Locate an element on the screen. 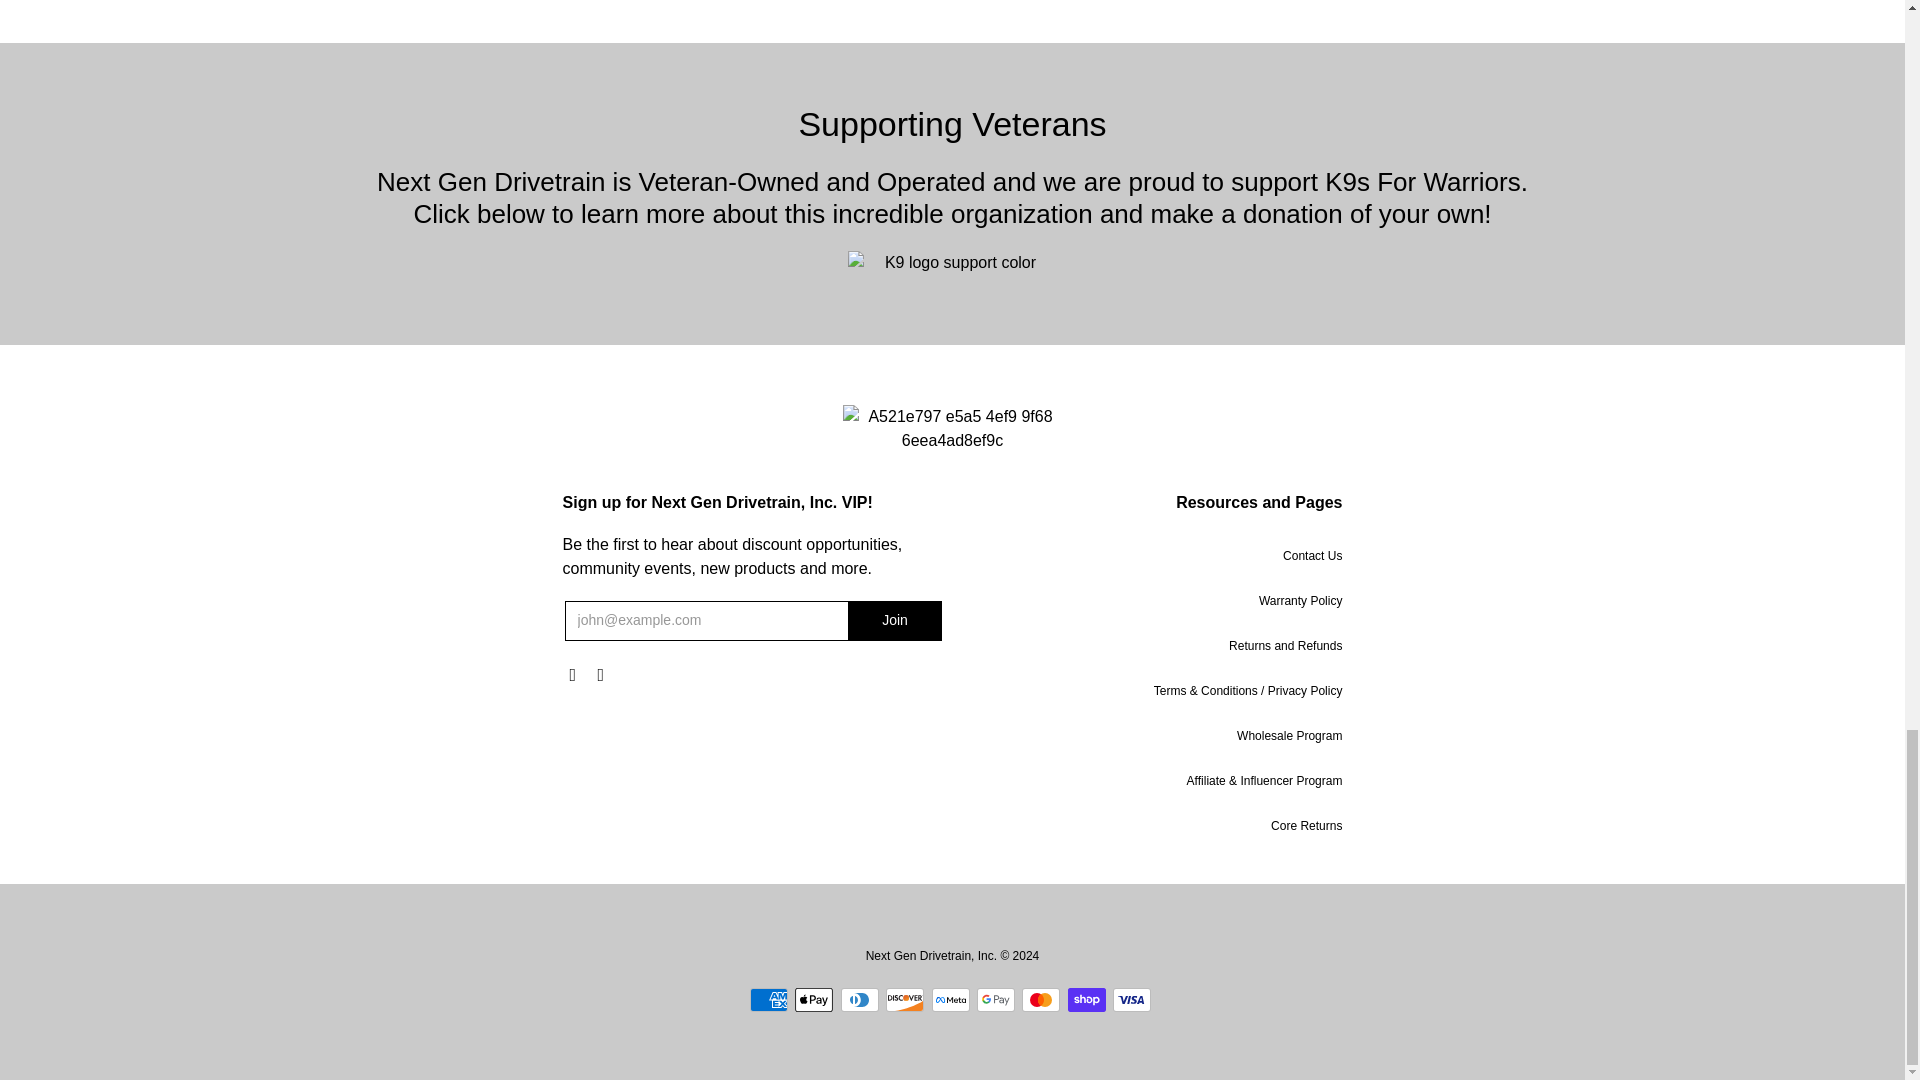 The width and height of the screenshot is (1920, 1080). Mastercard is located at coordinates (1040, 1000).